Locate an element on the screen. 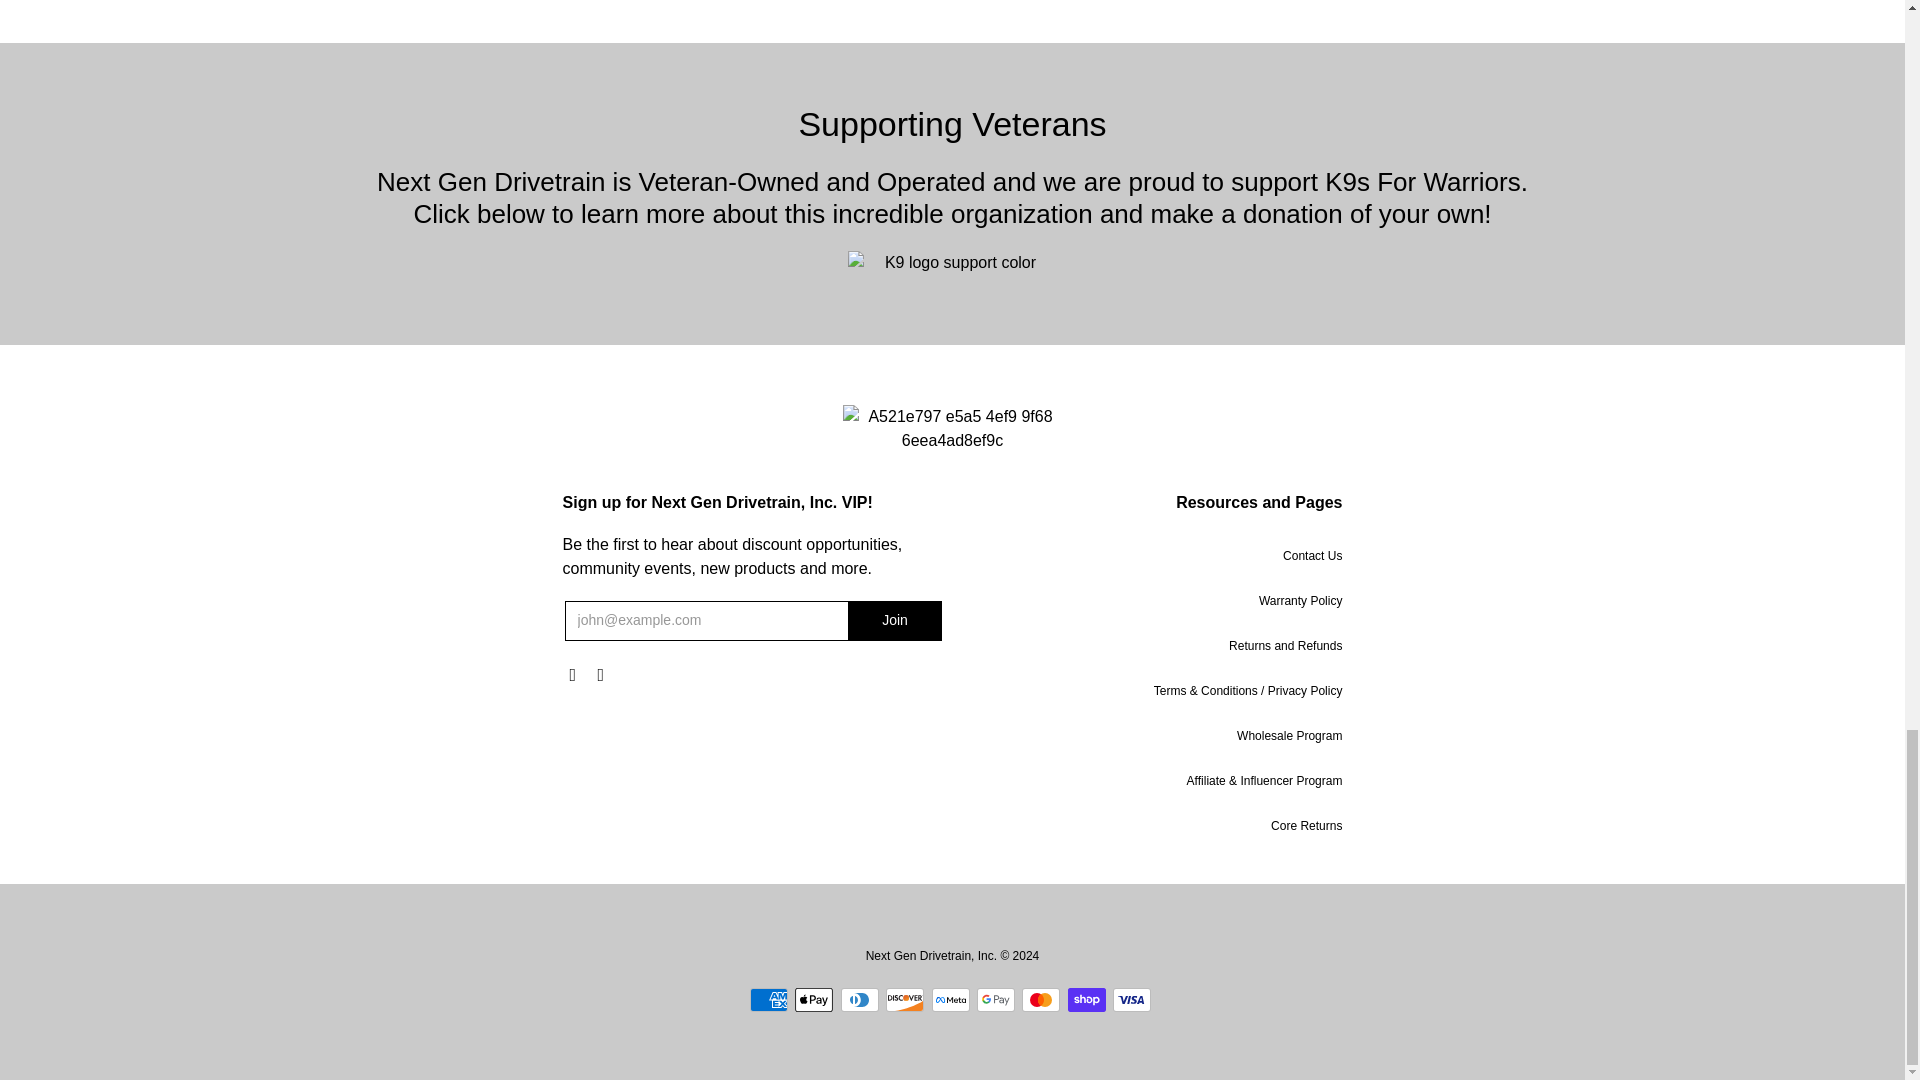 The width and height of the screenshot is (1920, 1080). Mastercard is located at coordinates (1040, 1000).